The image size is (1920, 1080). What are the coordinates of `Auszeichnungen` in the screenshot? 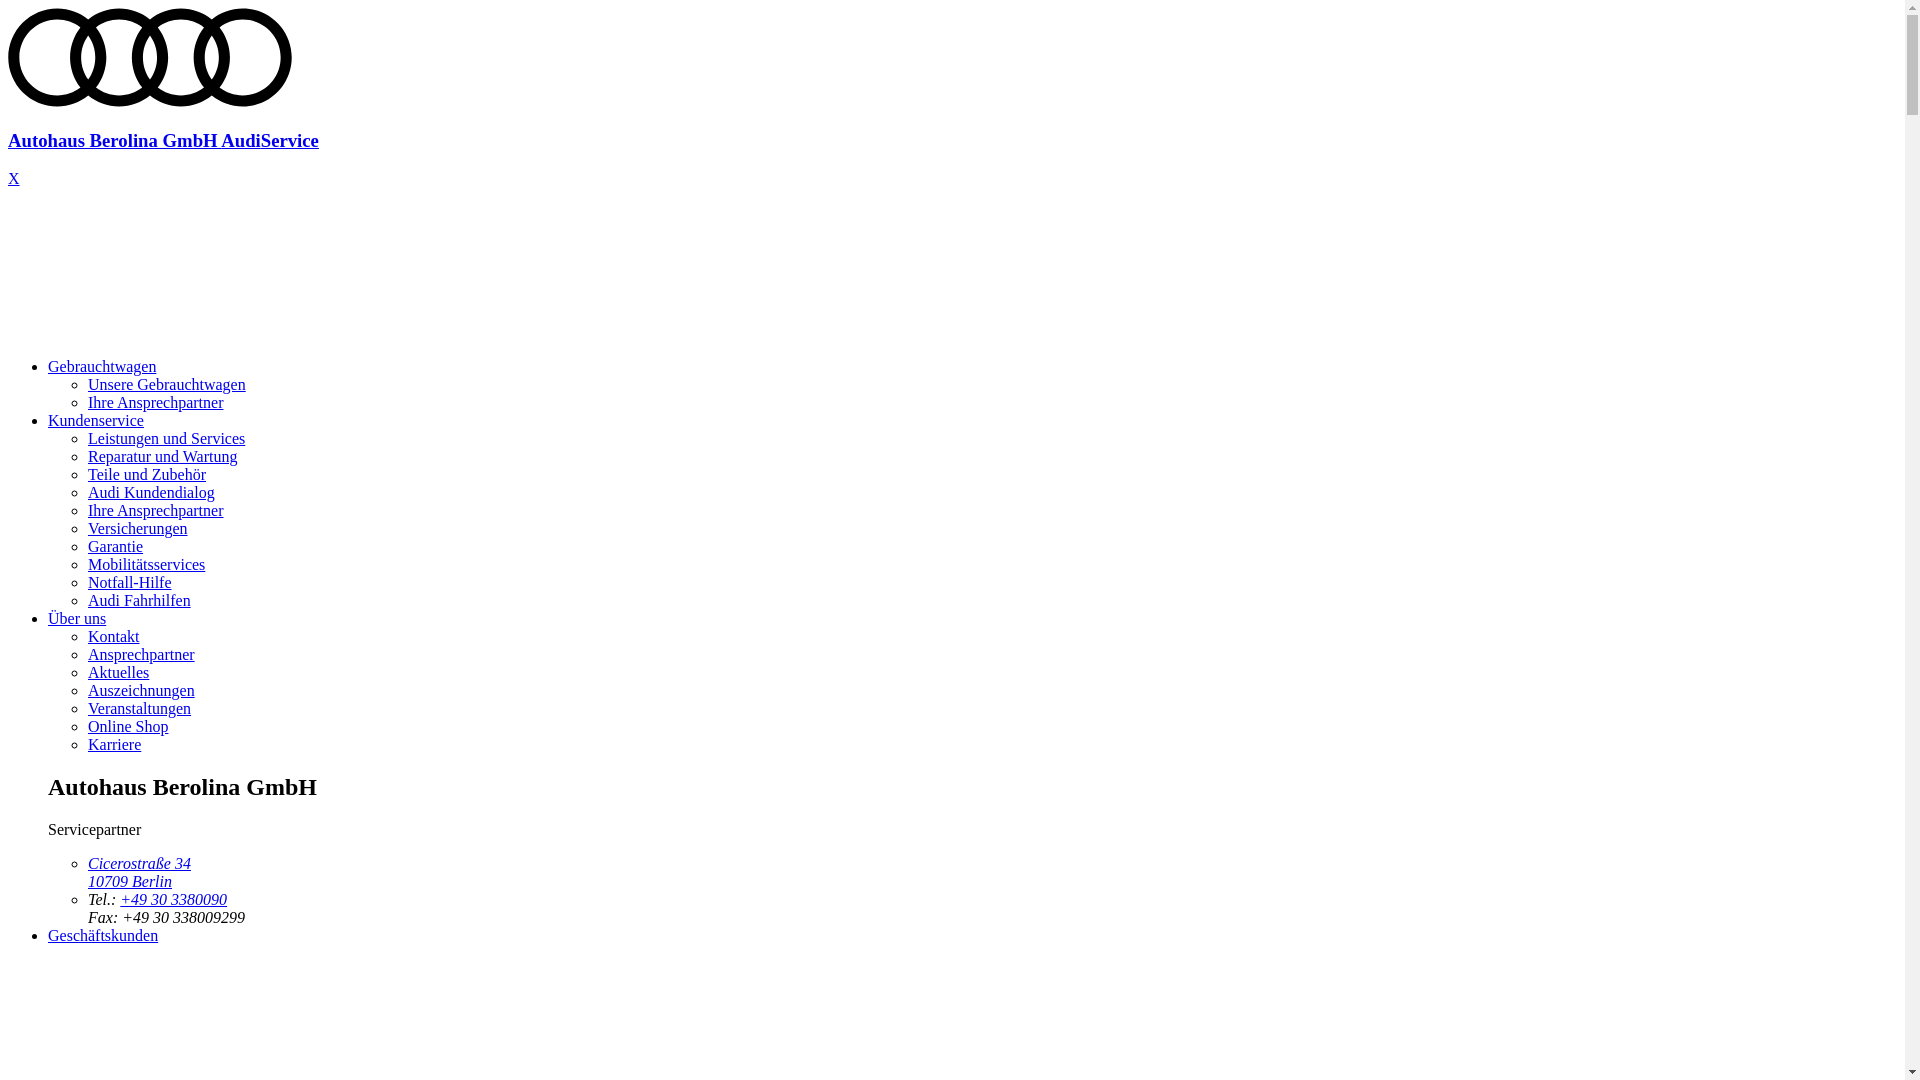 It's located at (142, 690).